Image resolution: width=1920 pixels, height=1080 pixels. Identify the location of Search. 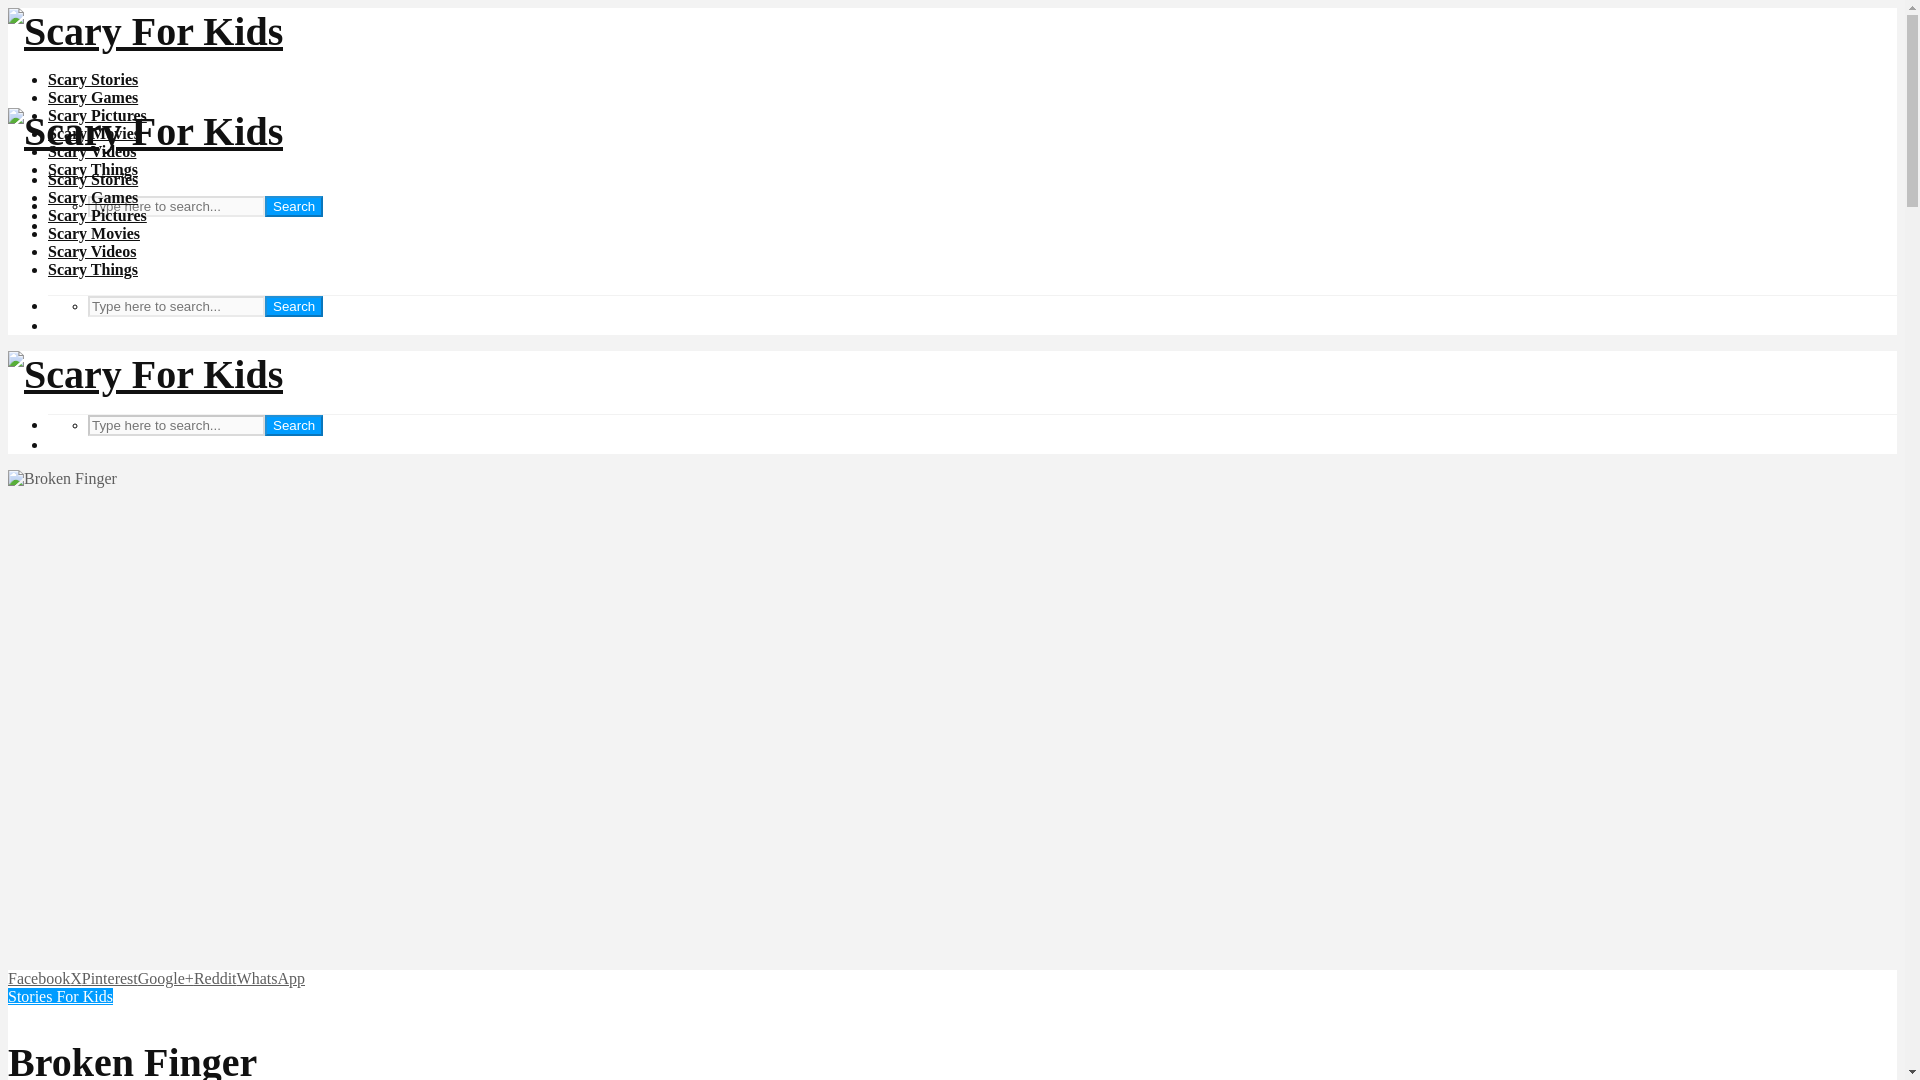
(293, 425).